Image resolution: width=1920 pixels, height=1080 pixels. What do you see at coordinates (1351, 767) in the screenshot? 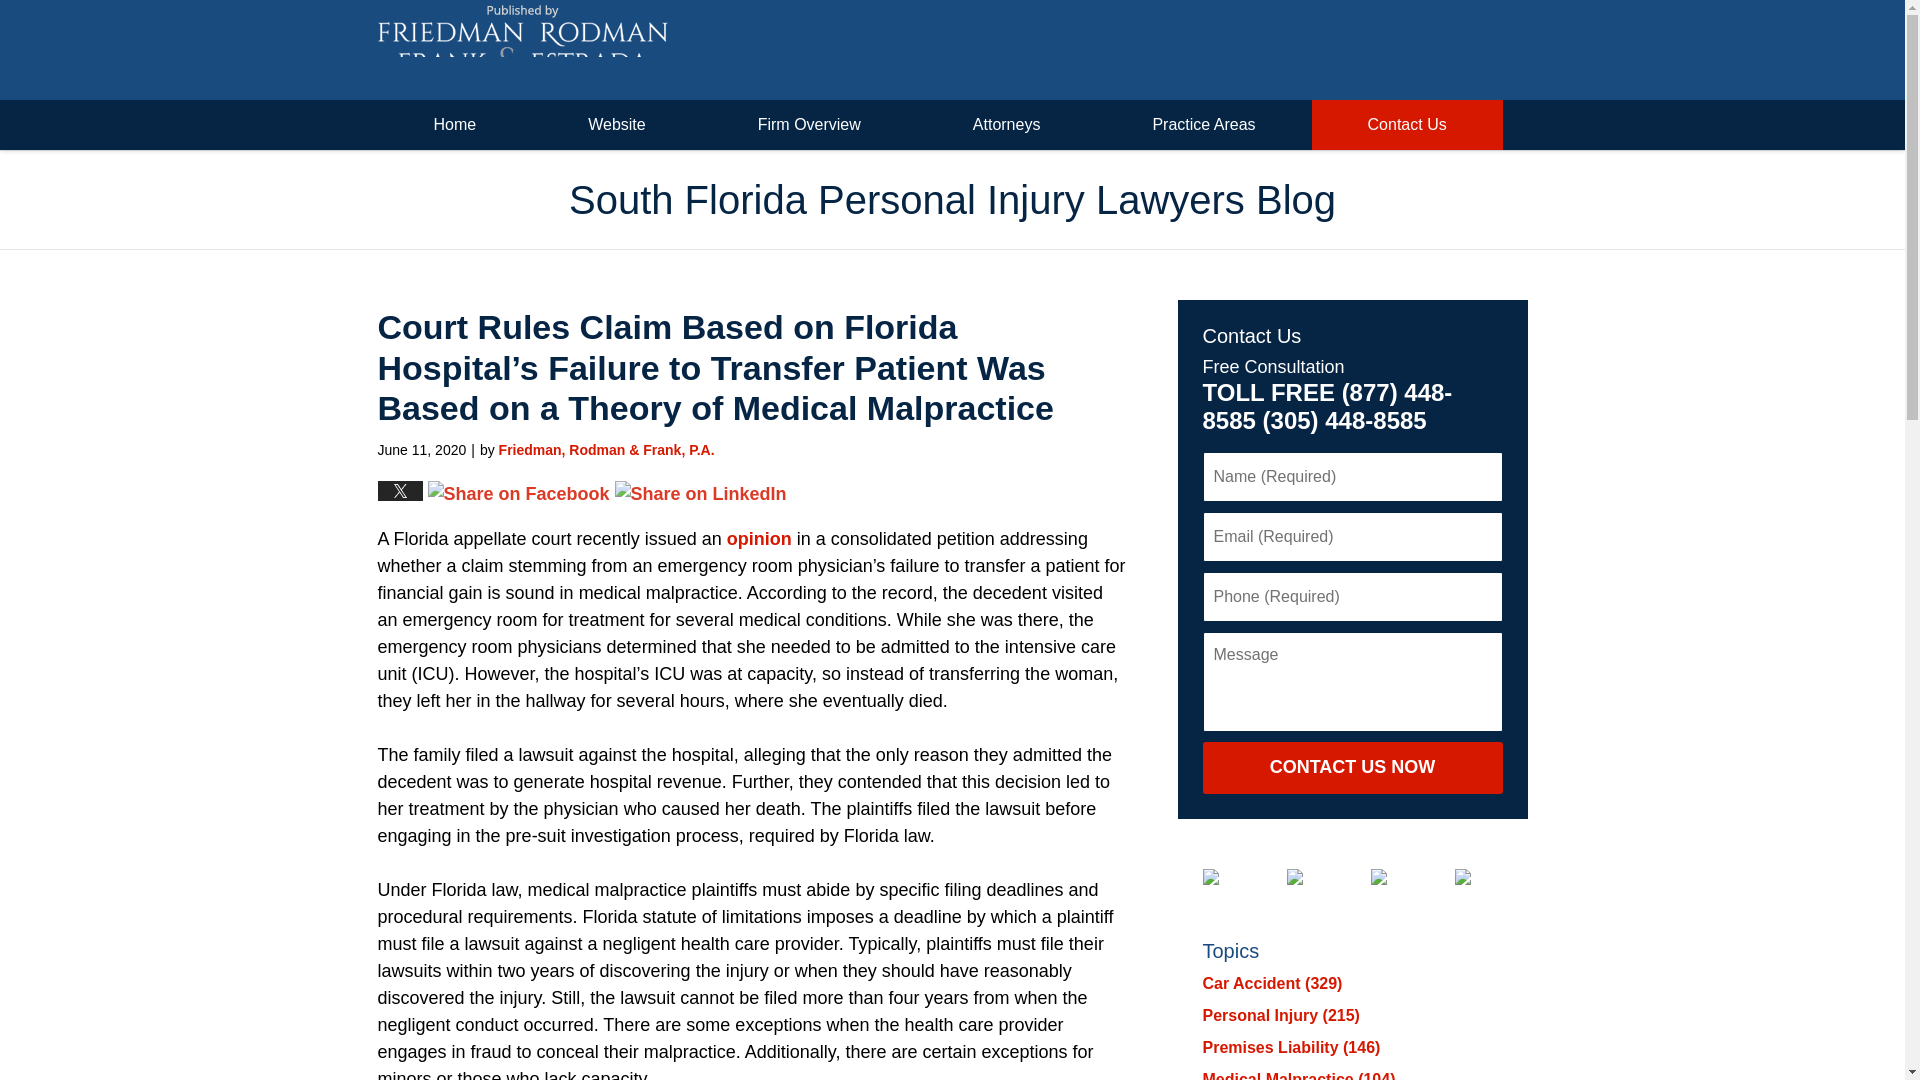
I see `CONTACT US NOW` at bounding box center [1351, 767].